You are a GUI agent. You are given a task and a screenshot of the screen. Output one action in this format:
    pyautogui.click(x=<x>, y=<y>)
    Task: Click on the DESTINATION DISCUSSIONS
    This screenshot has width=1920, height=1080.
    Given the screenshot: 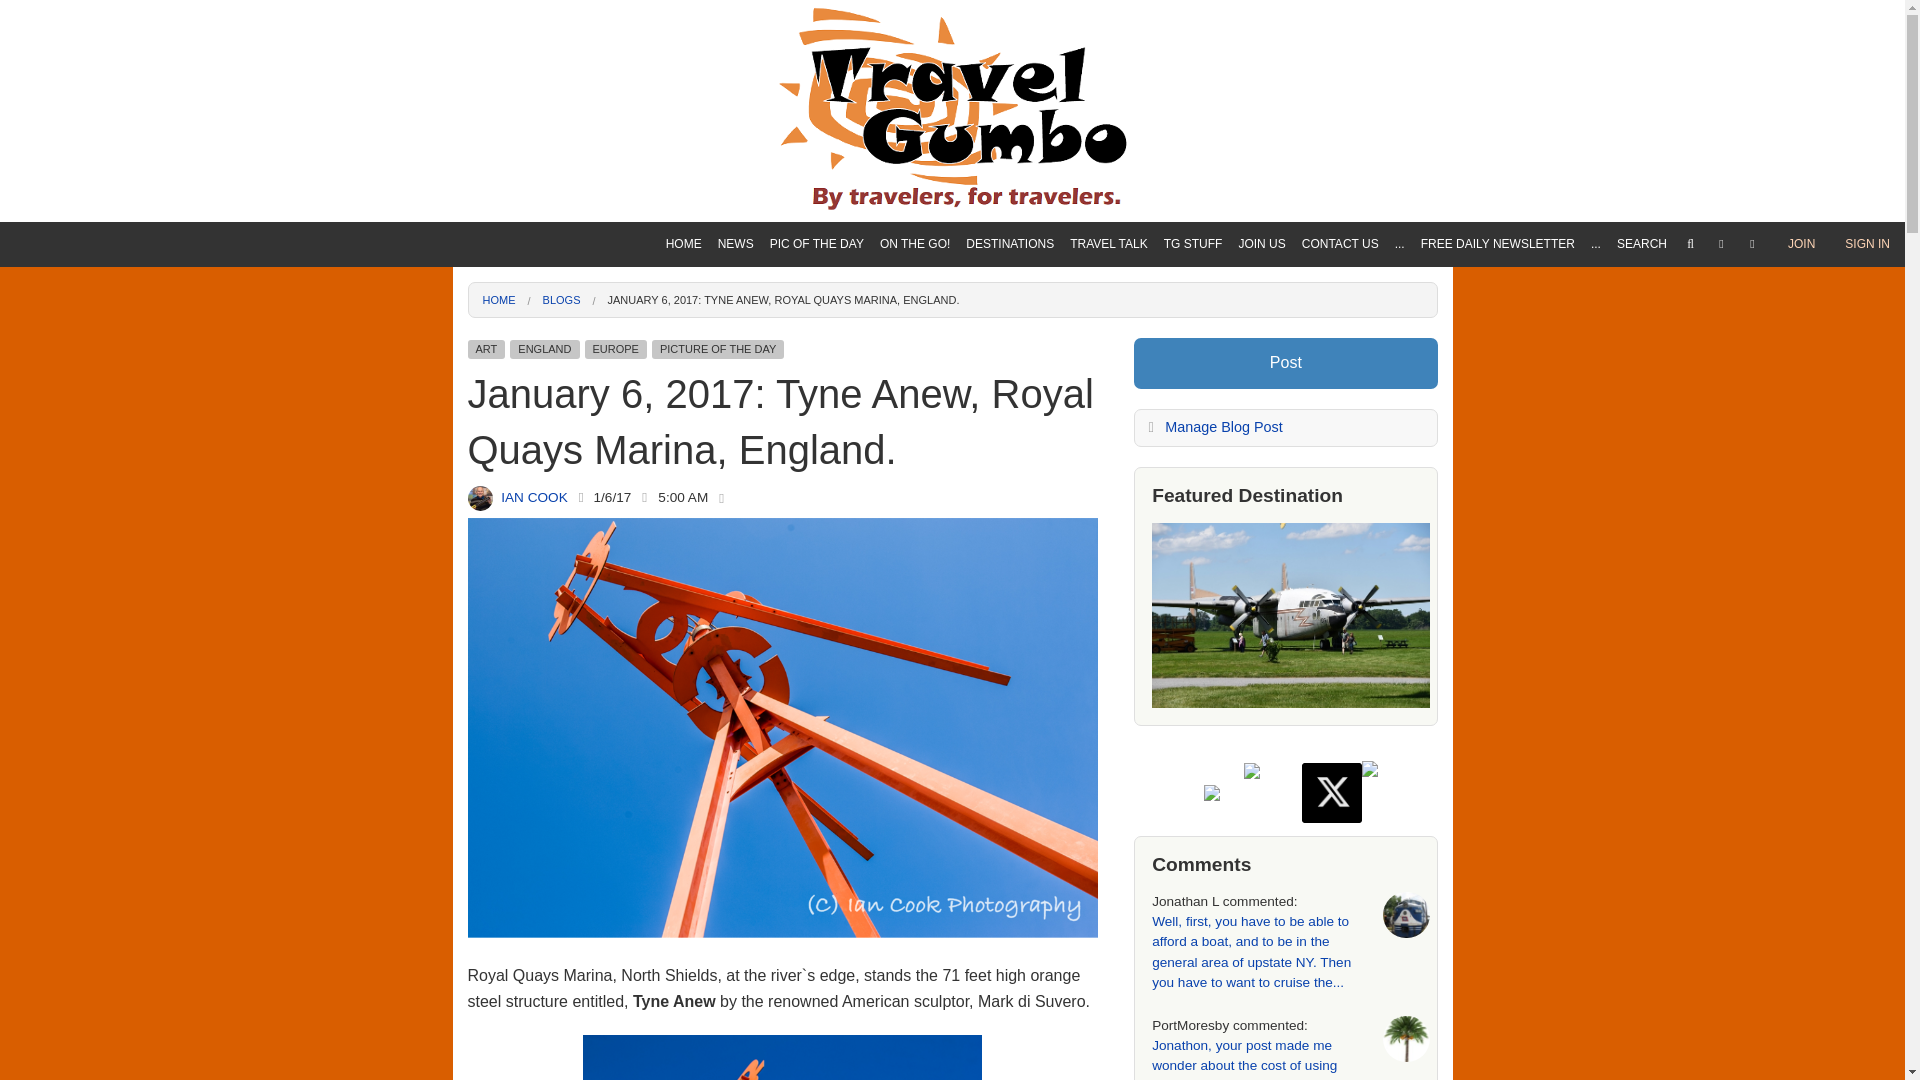 What is the action you would take?
    pyautogui.click(x=1108, y=284)
    